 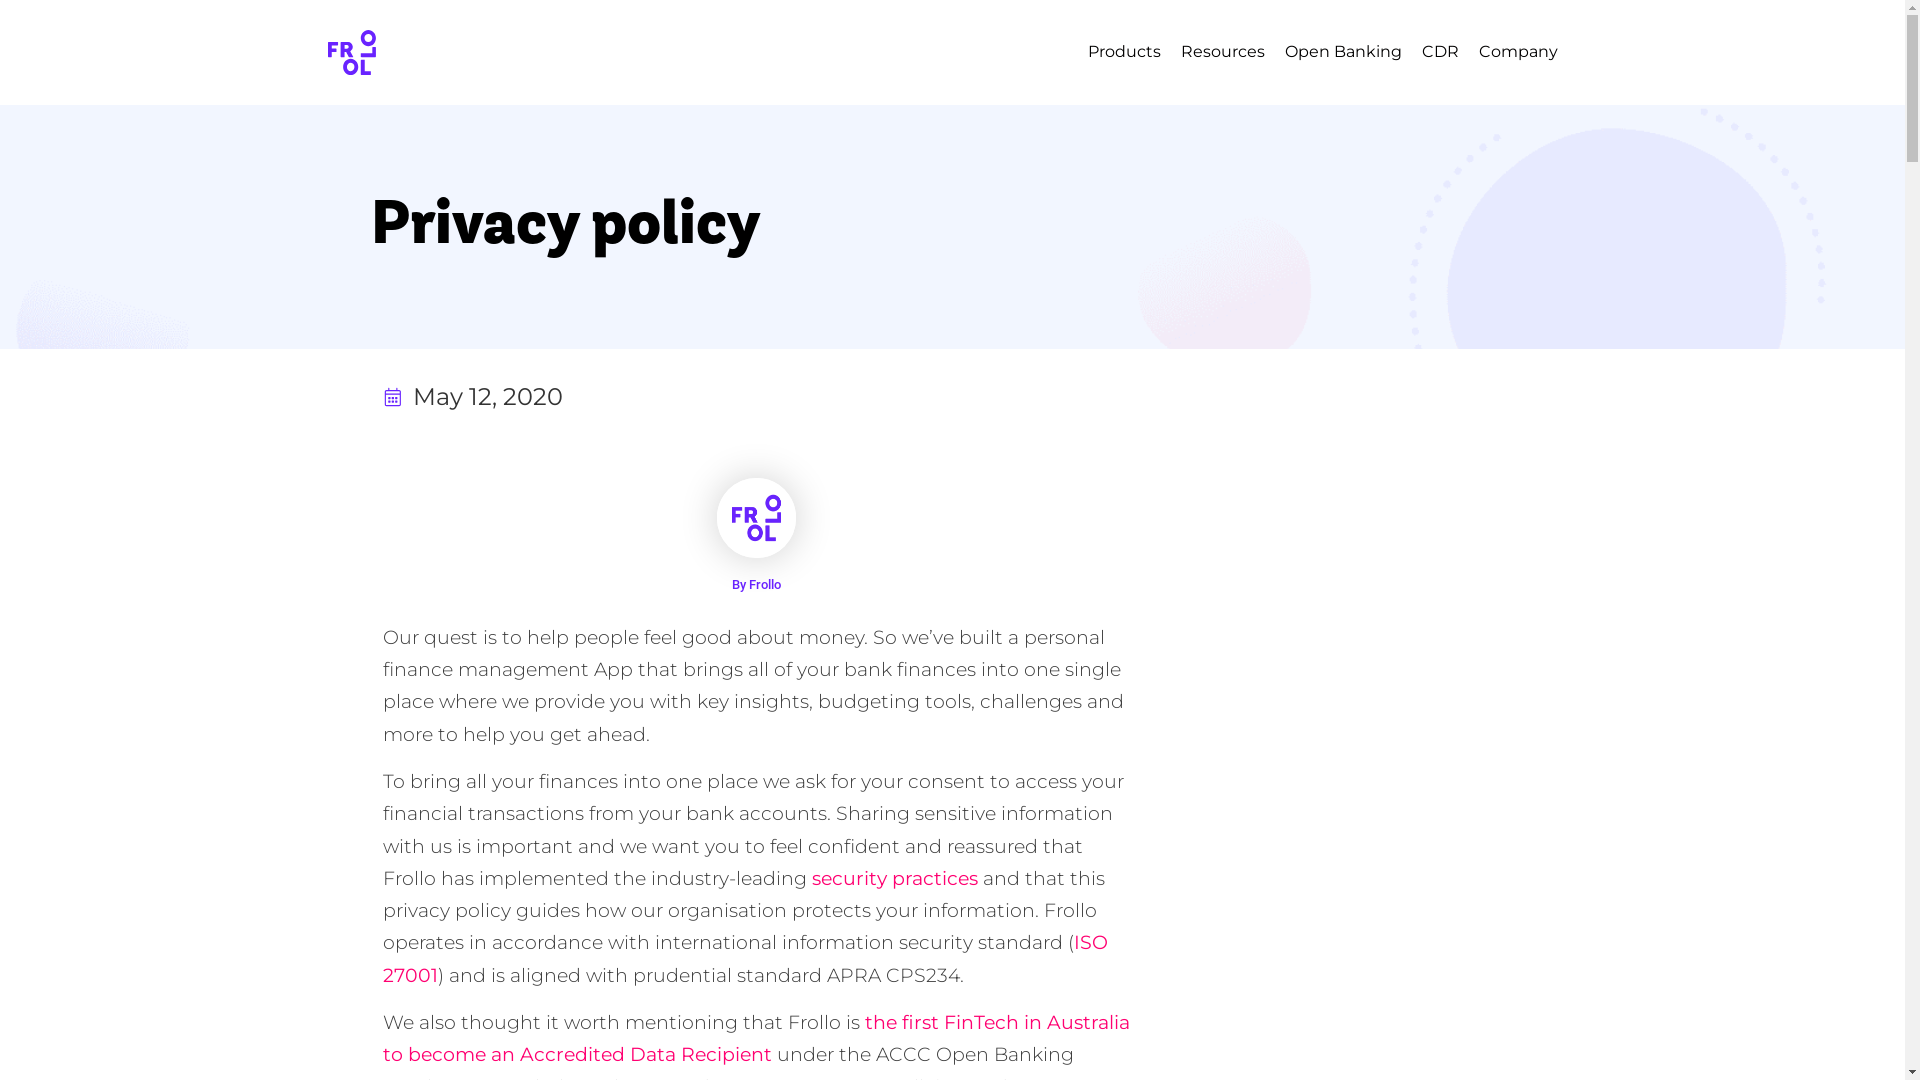 What do you see at coordinates (1518, 52) in the screenshot?
I see `Company` at bounding box center [1518, 52].